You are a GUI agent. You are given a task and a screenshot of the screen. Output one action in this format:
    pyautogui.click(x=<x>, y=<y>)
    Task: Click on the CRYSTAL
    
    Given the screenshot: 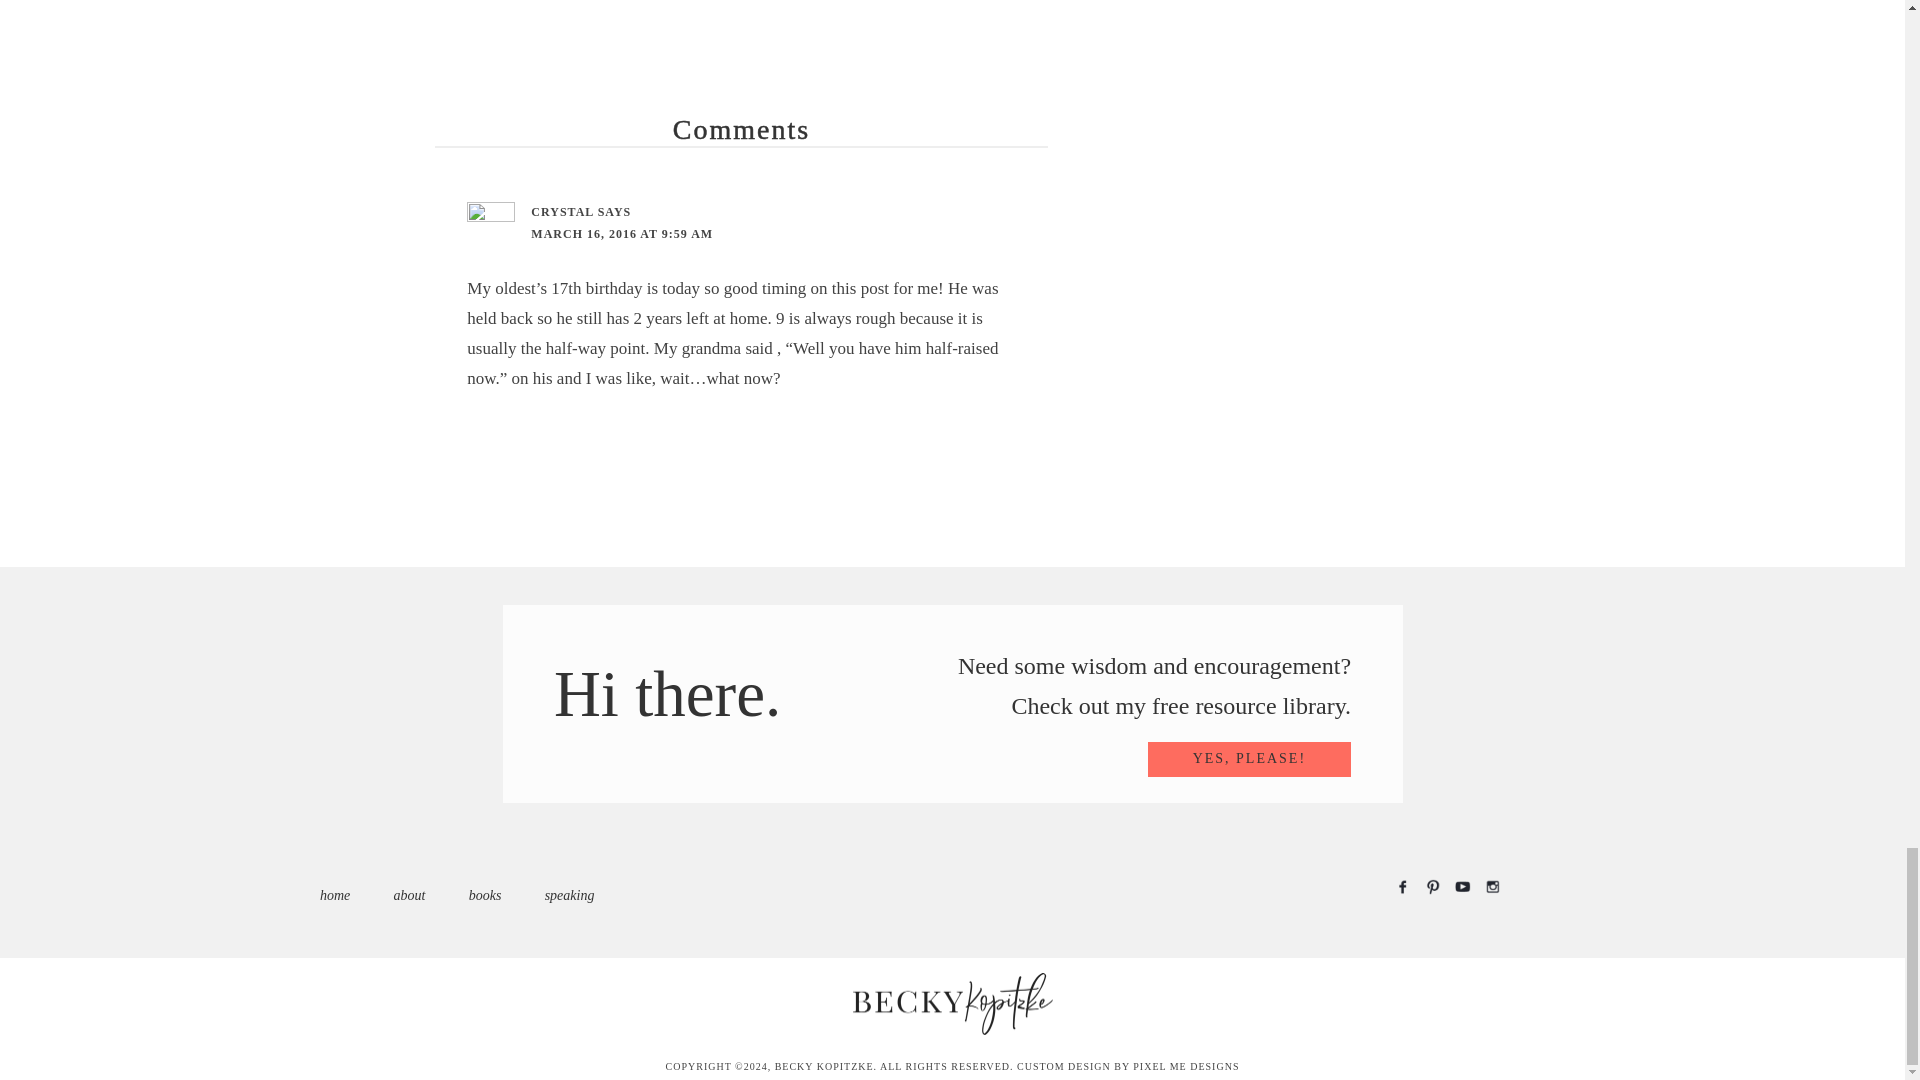 What is the action you would take?
    pyautogui.click(x=562, y=212)
    